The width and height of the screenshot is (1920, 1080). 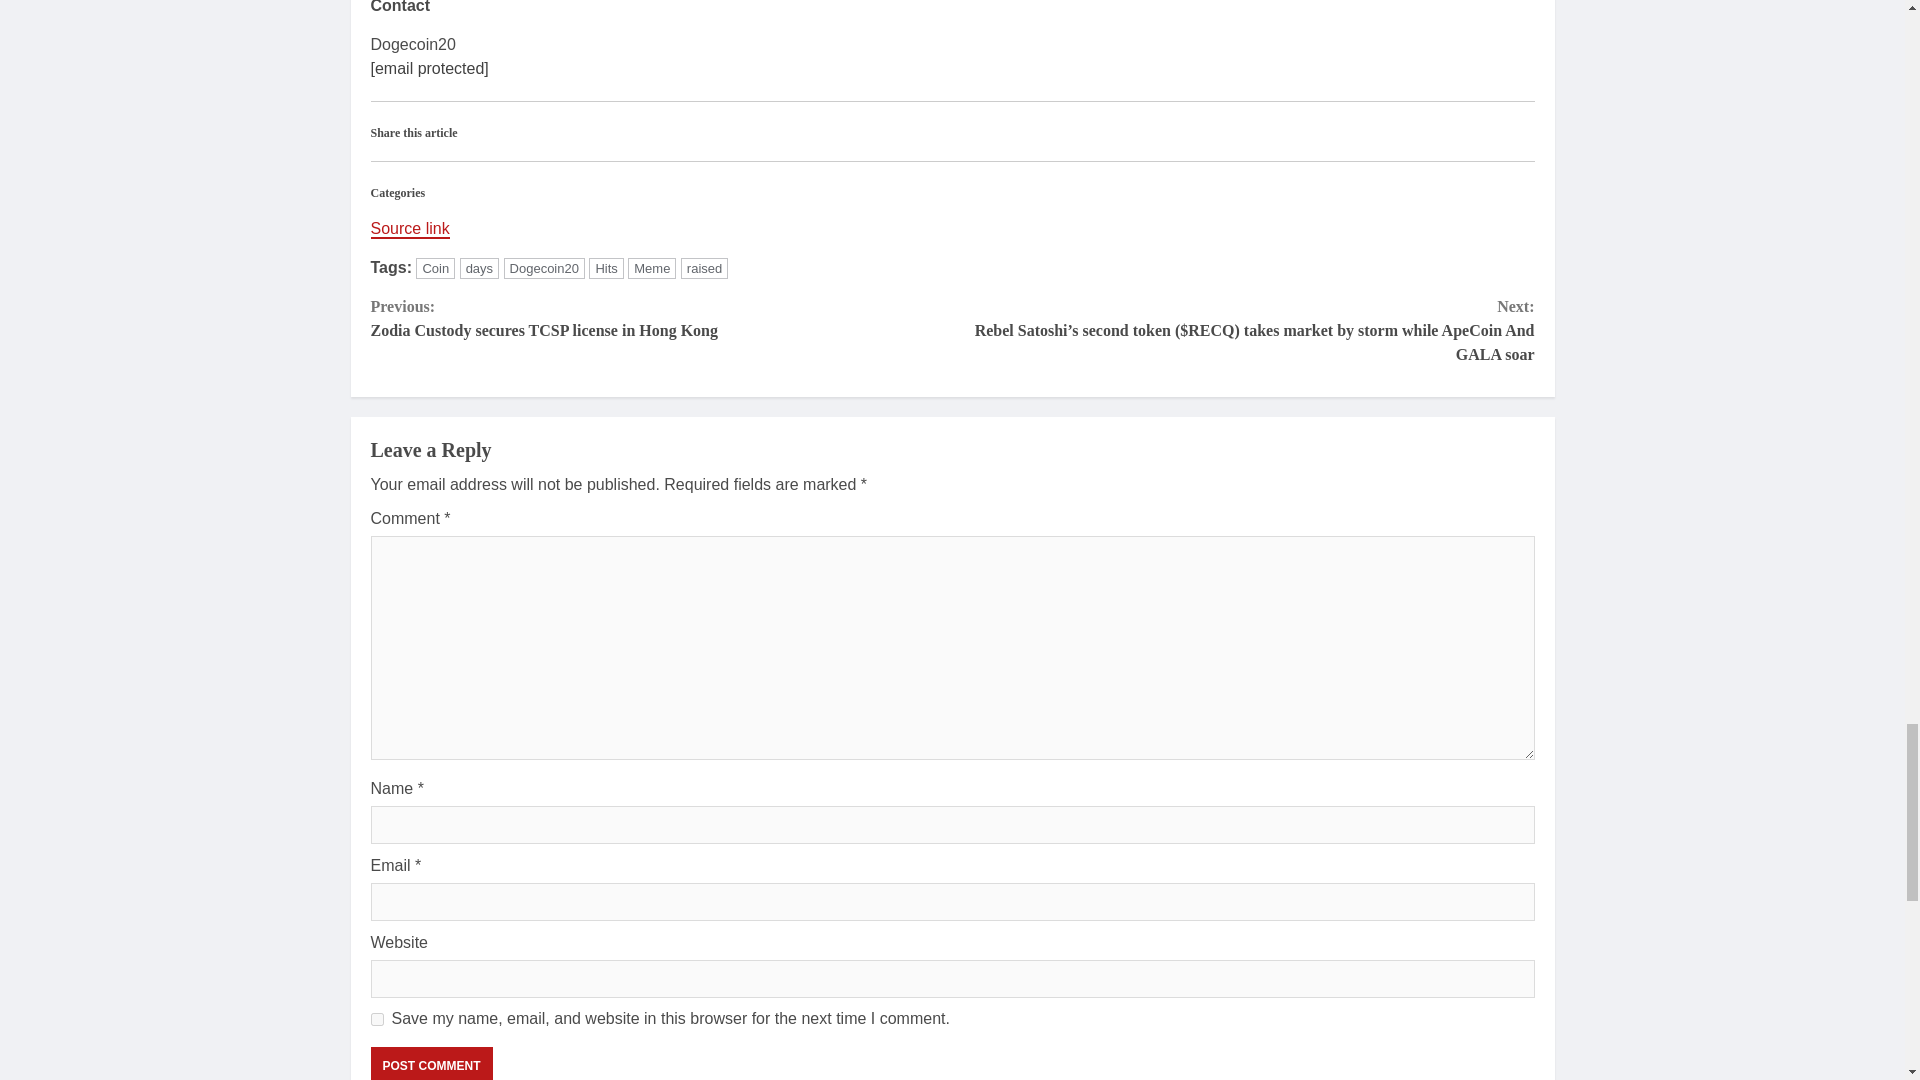 I want to click on Source link, so click(x=704, y=268).